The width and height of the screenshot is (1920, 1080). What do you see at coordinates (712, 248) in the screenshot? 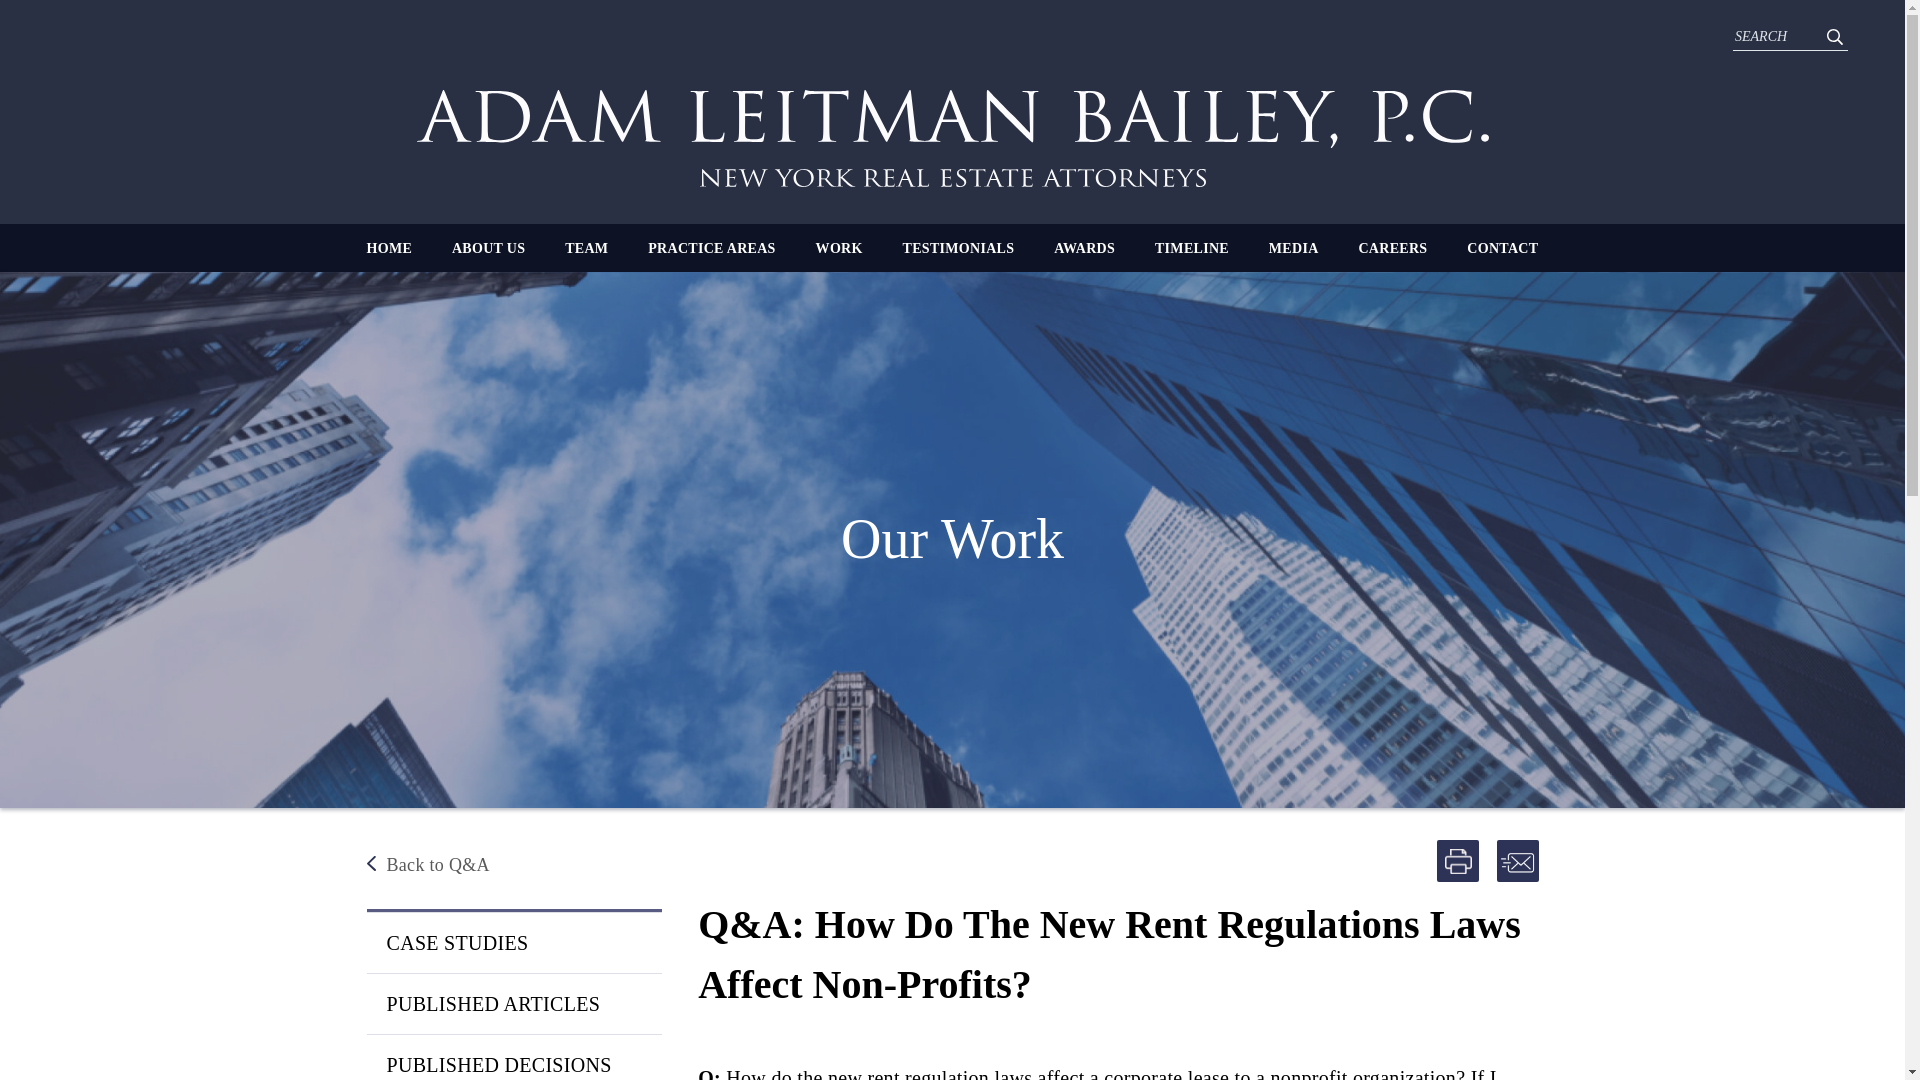
I see `PRACTICE AREAS` at bounding box center [712, 248].